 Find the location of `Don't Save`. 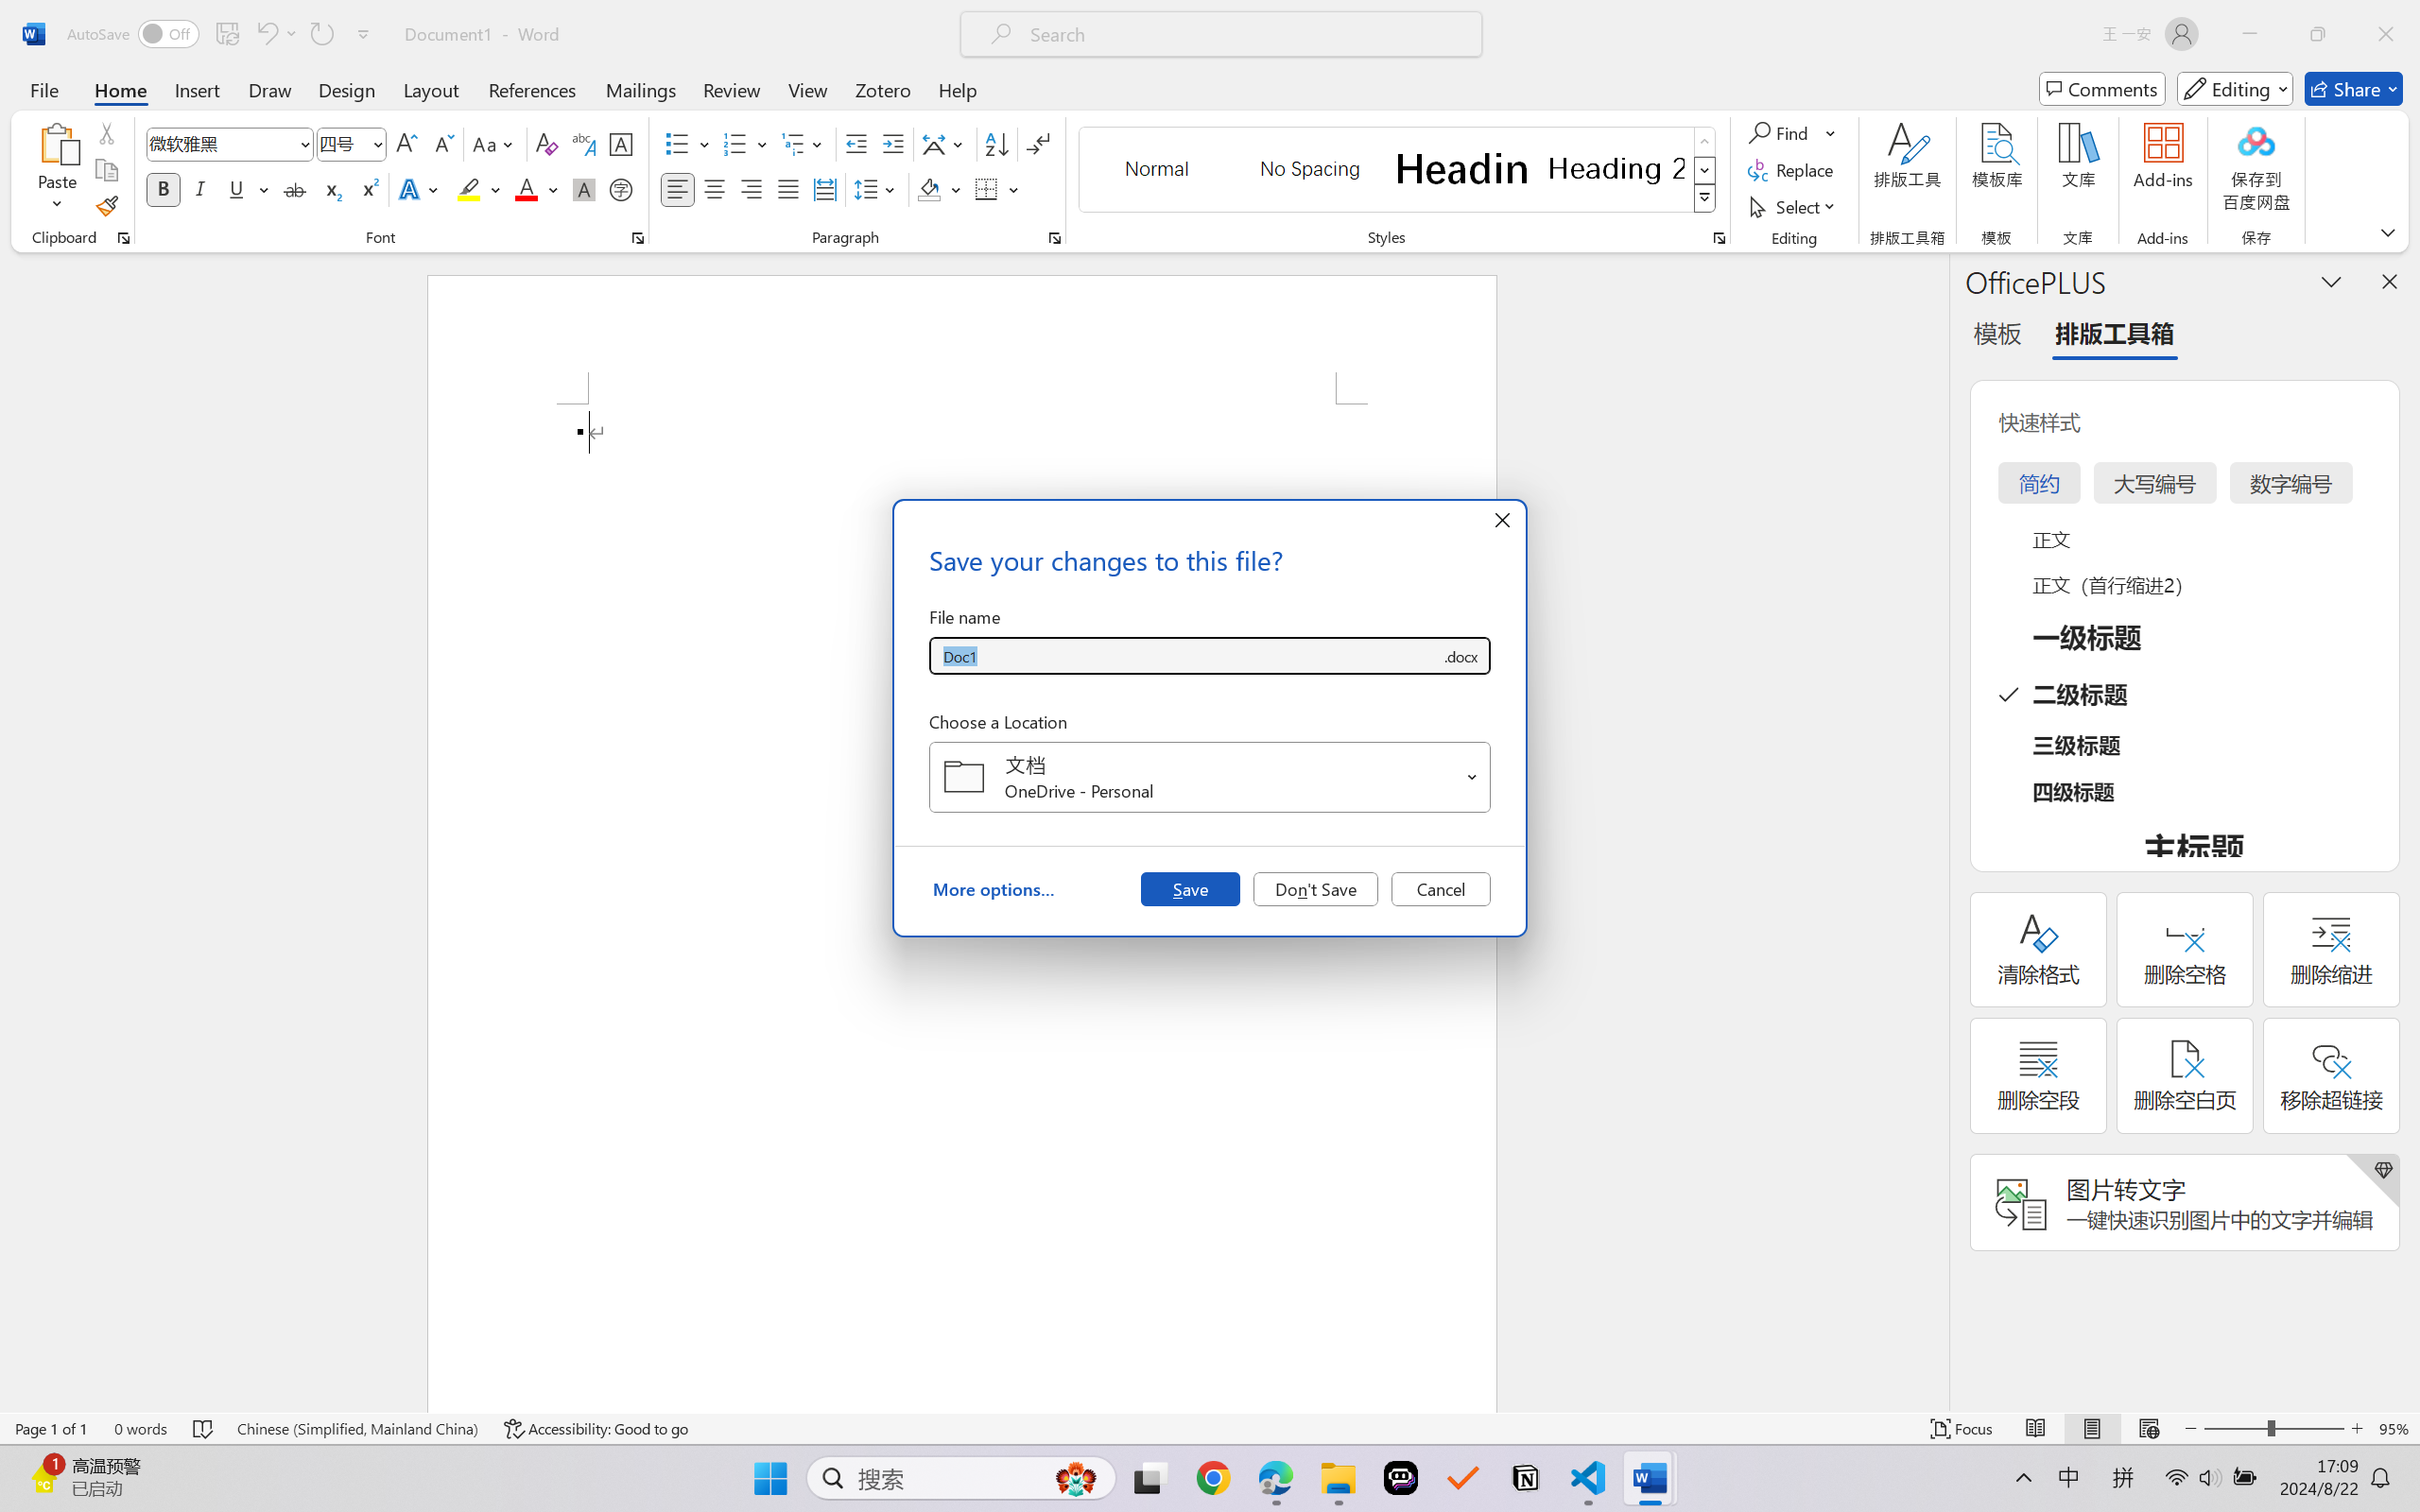

Don't Save is located at coordinates (1316, 888).